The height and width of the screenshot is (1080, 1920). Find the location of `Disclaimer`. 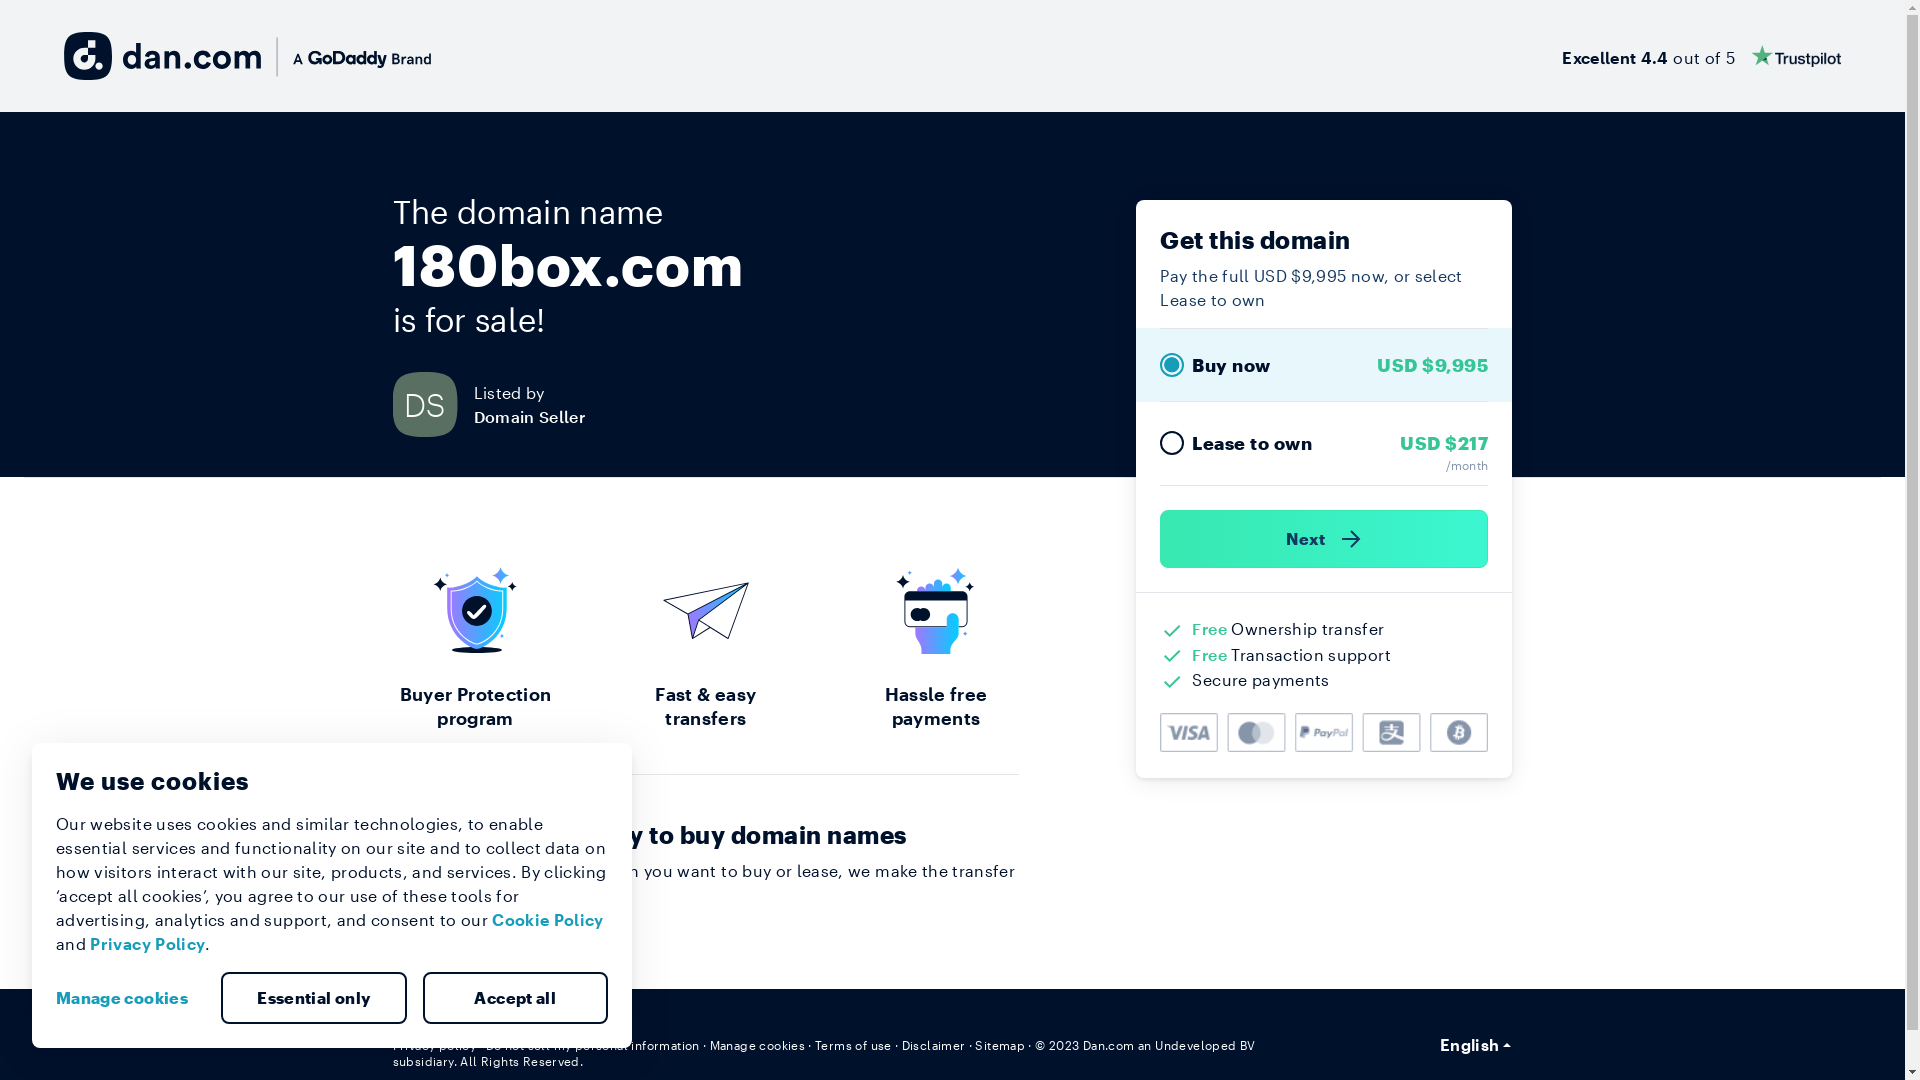

Disclaimer is located at coordinates (934, 1045).